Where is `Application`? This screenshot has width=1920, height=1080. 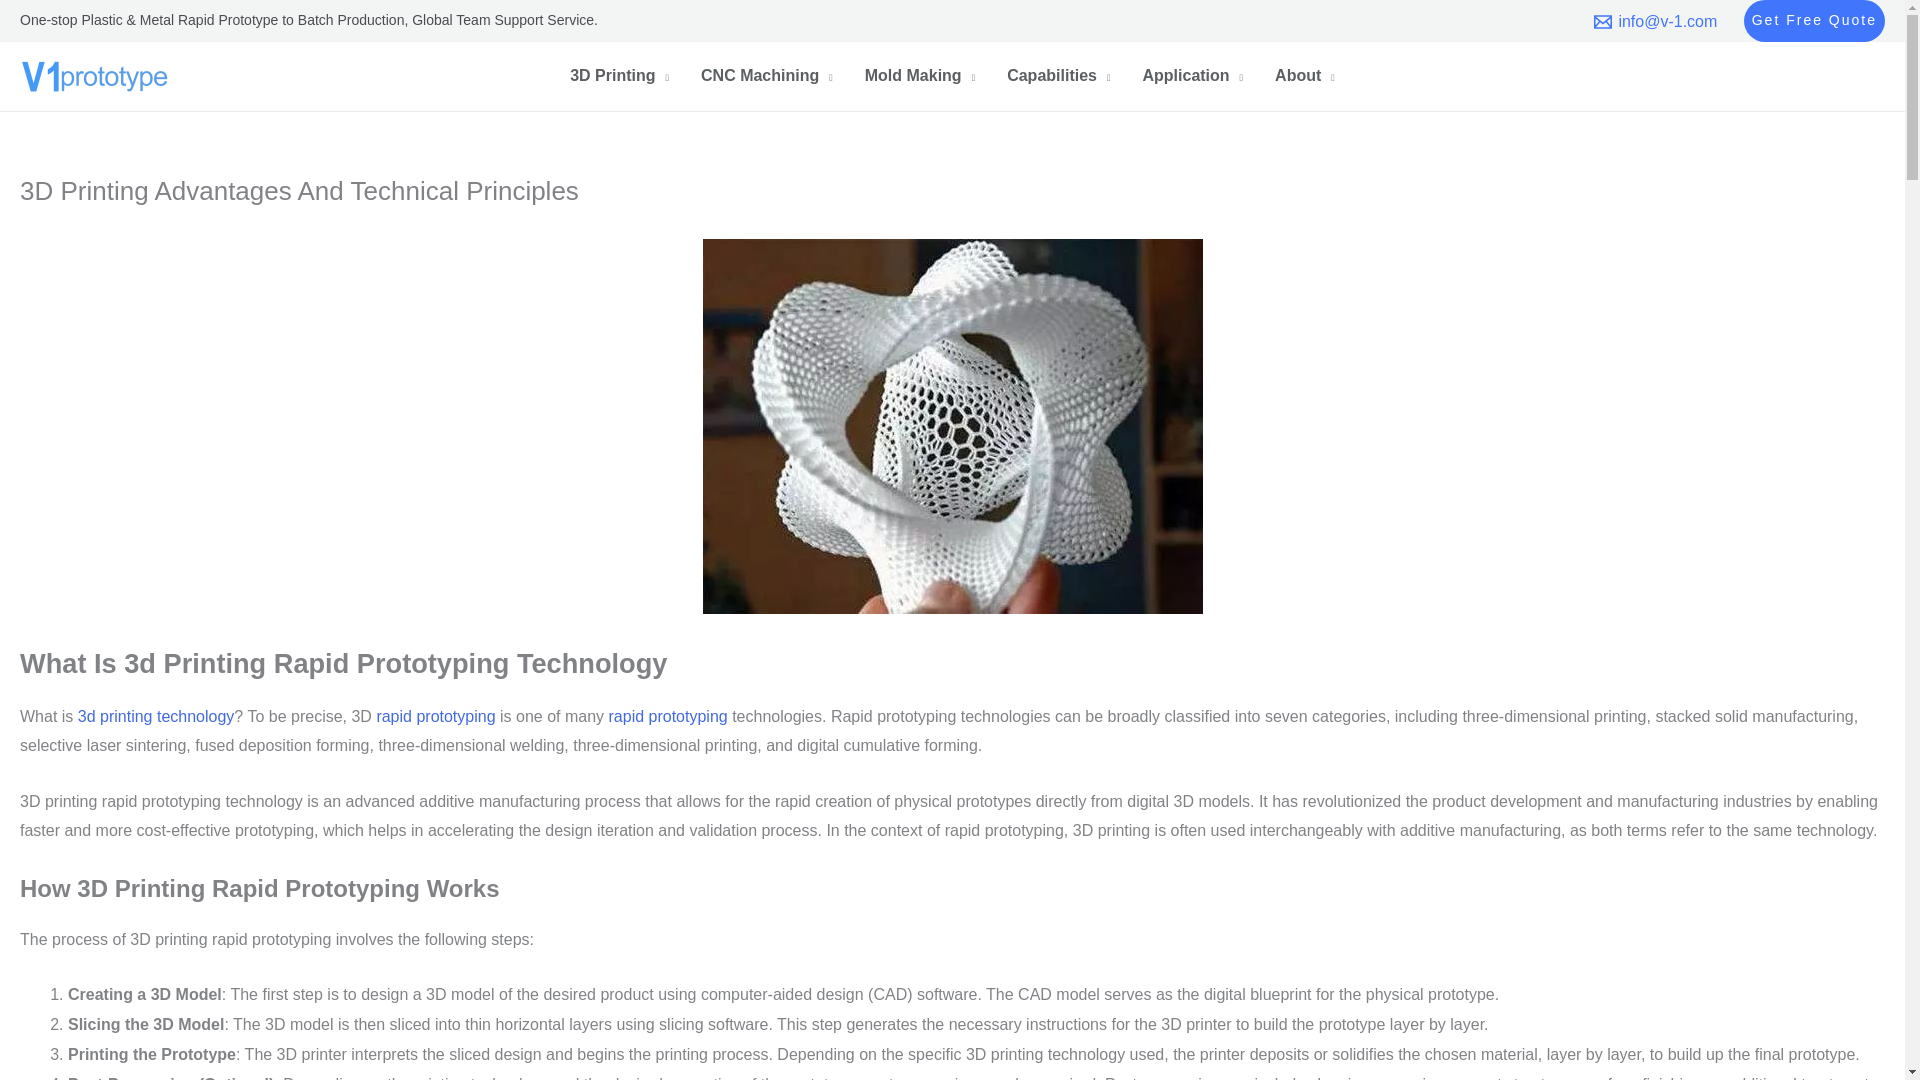 Application is located at coordinates (1192, 78).